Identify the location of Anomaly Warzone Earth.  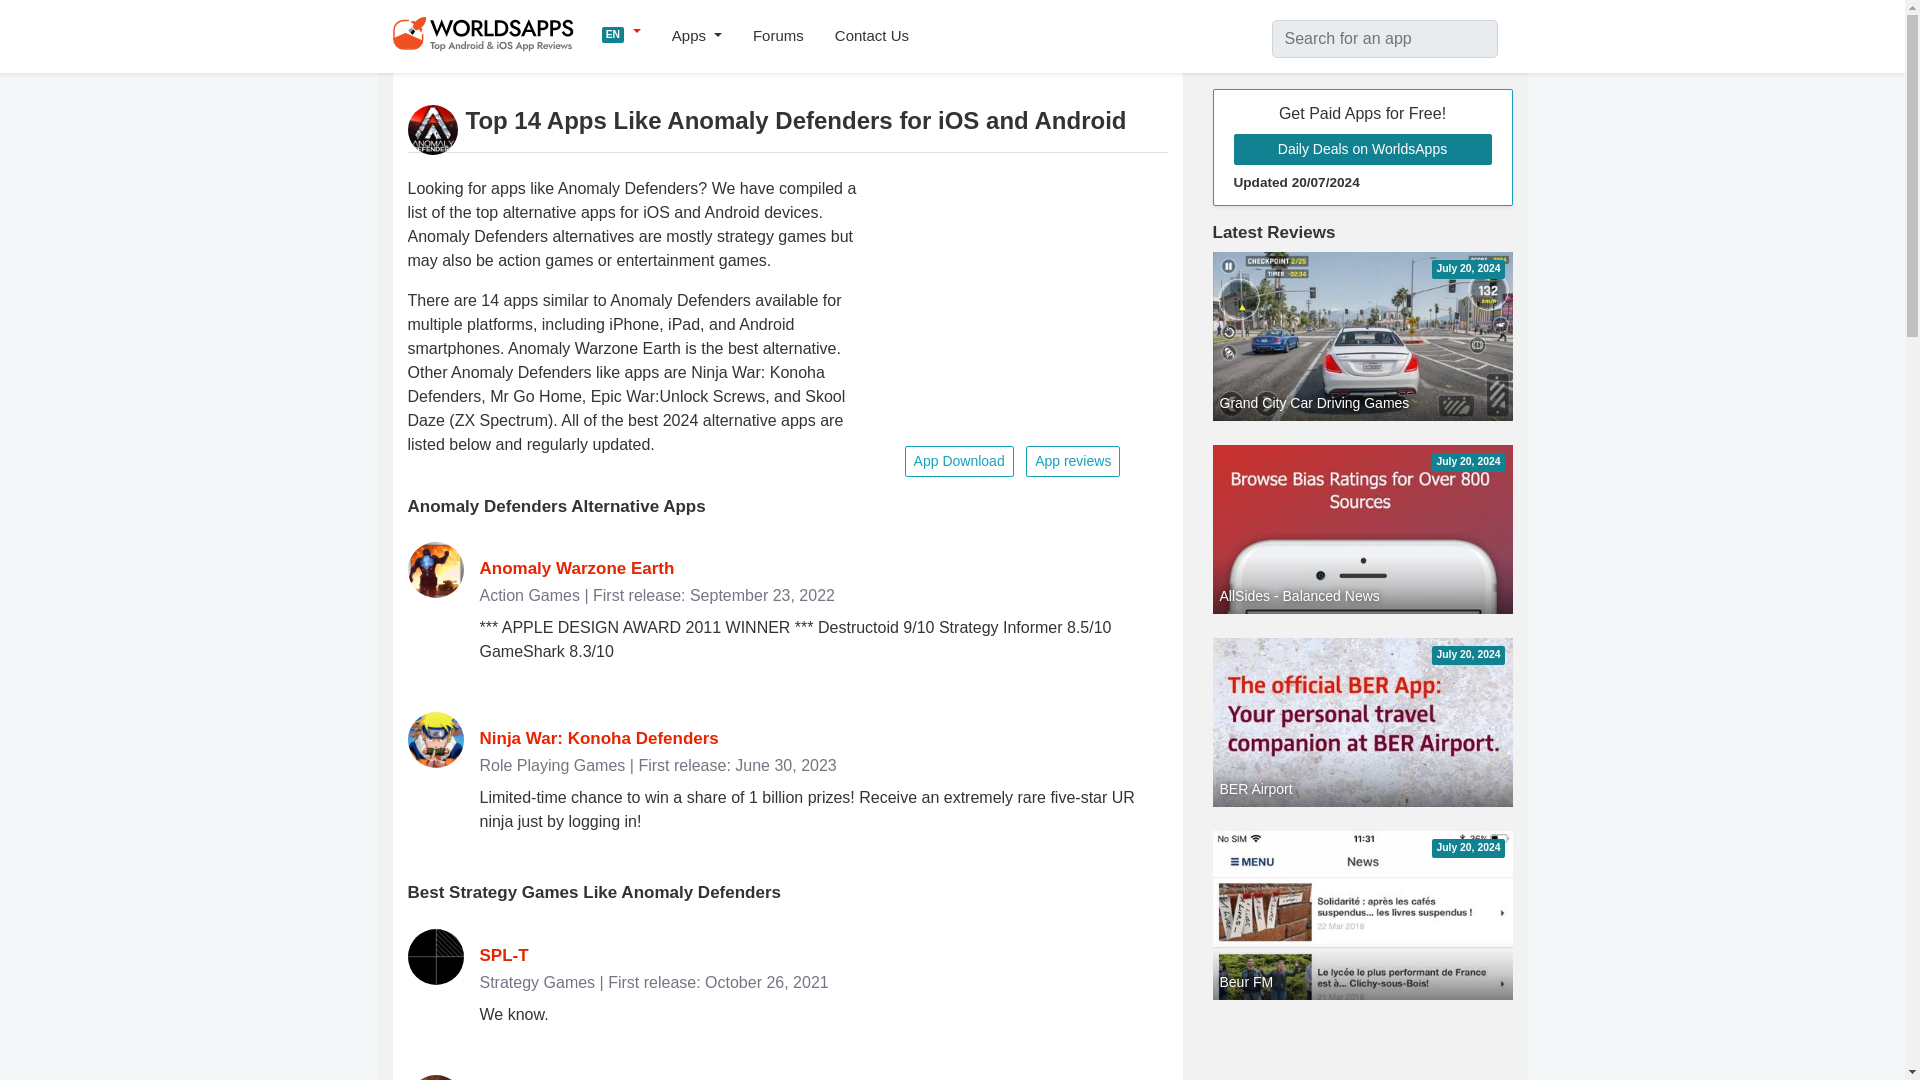
(578, 568).